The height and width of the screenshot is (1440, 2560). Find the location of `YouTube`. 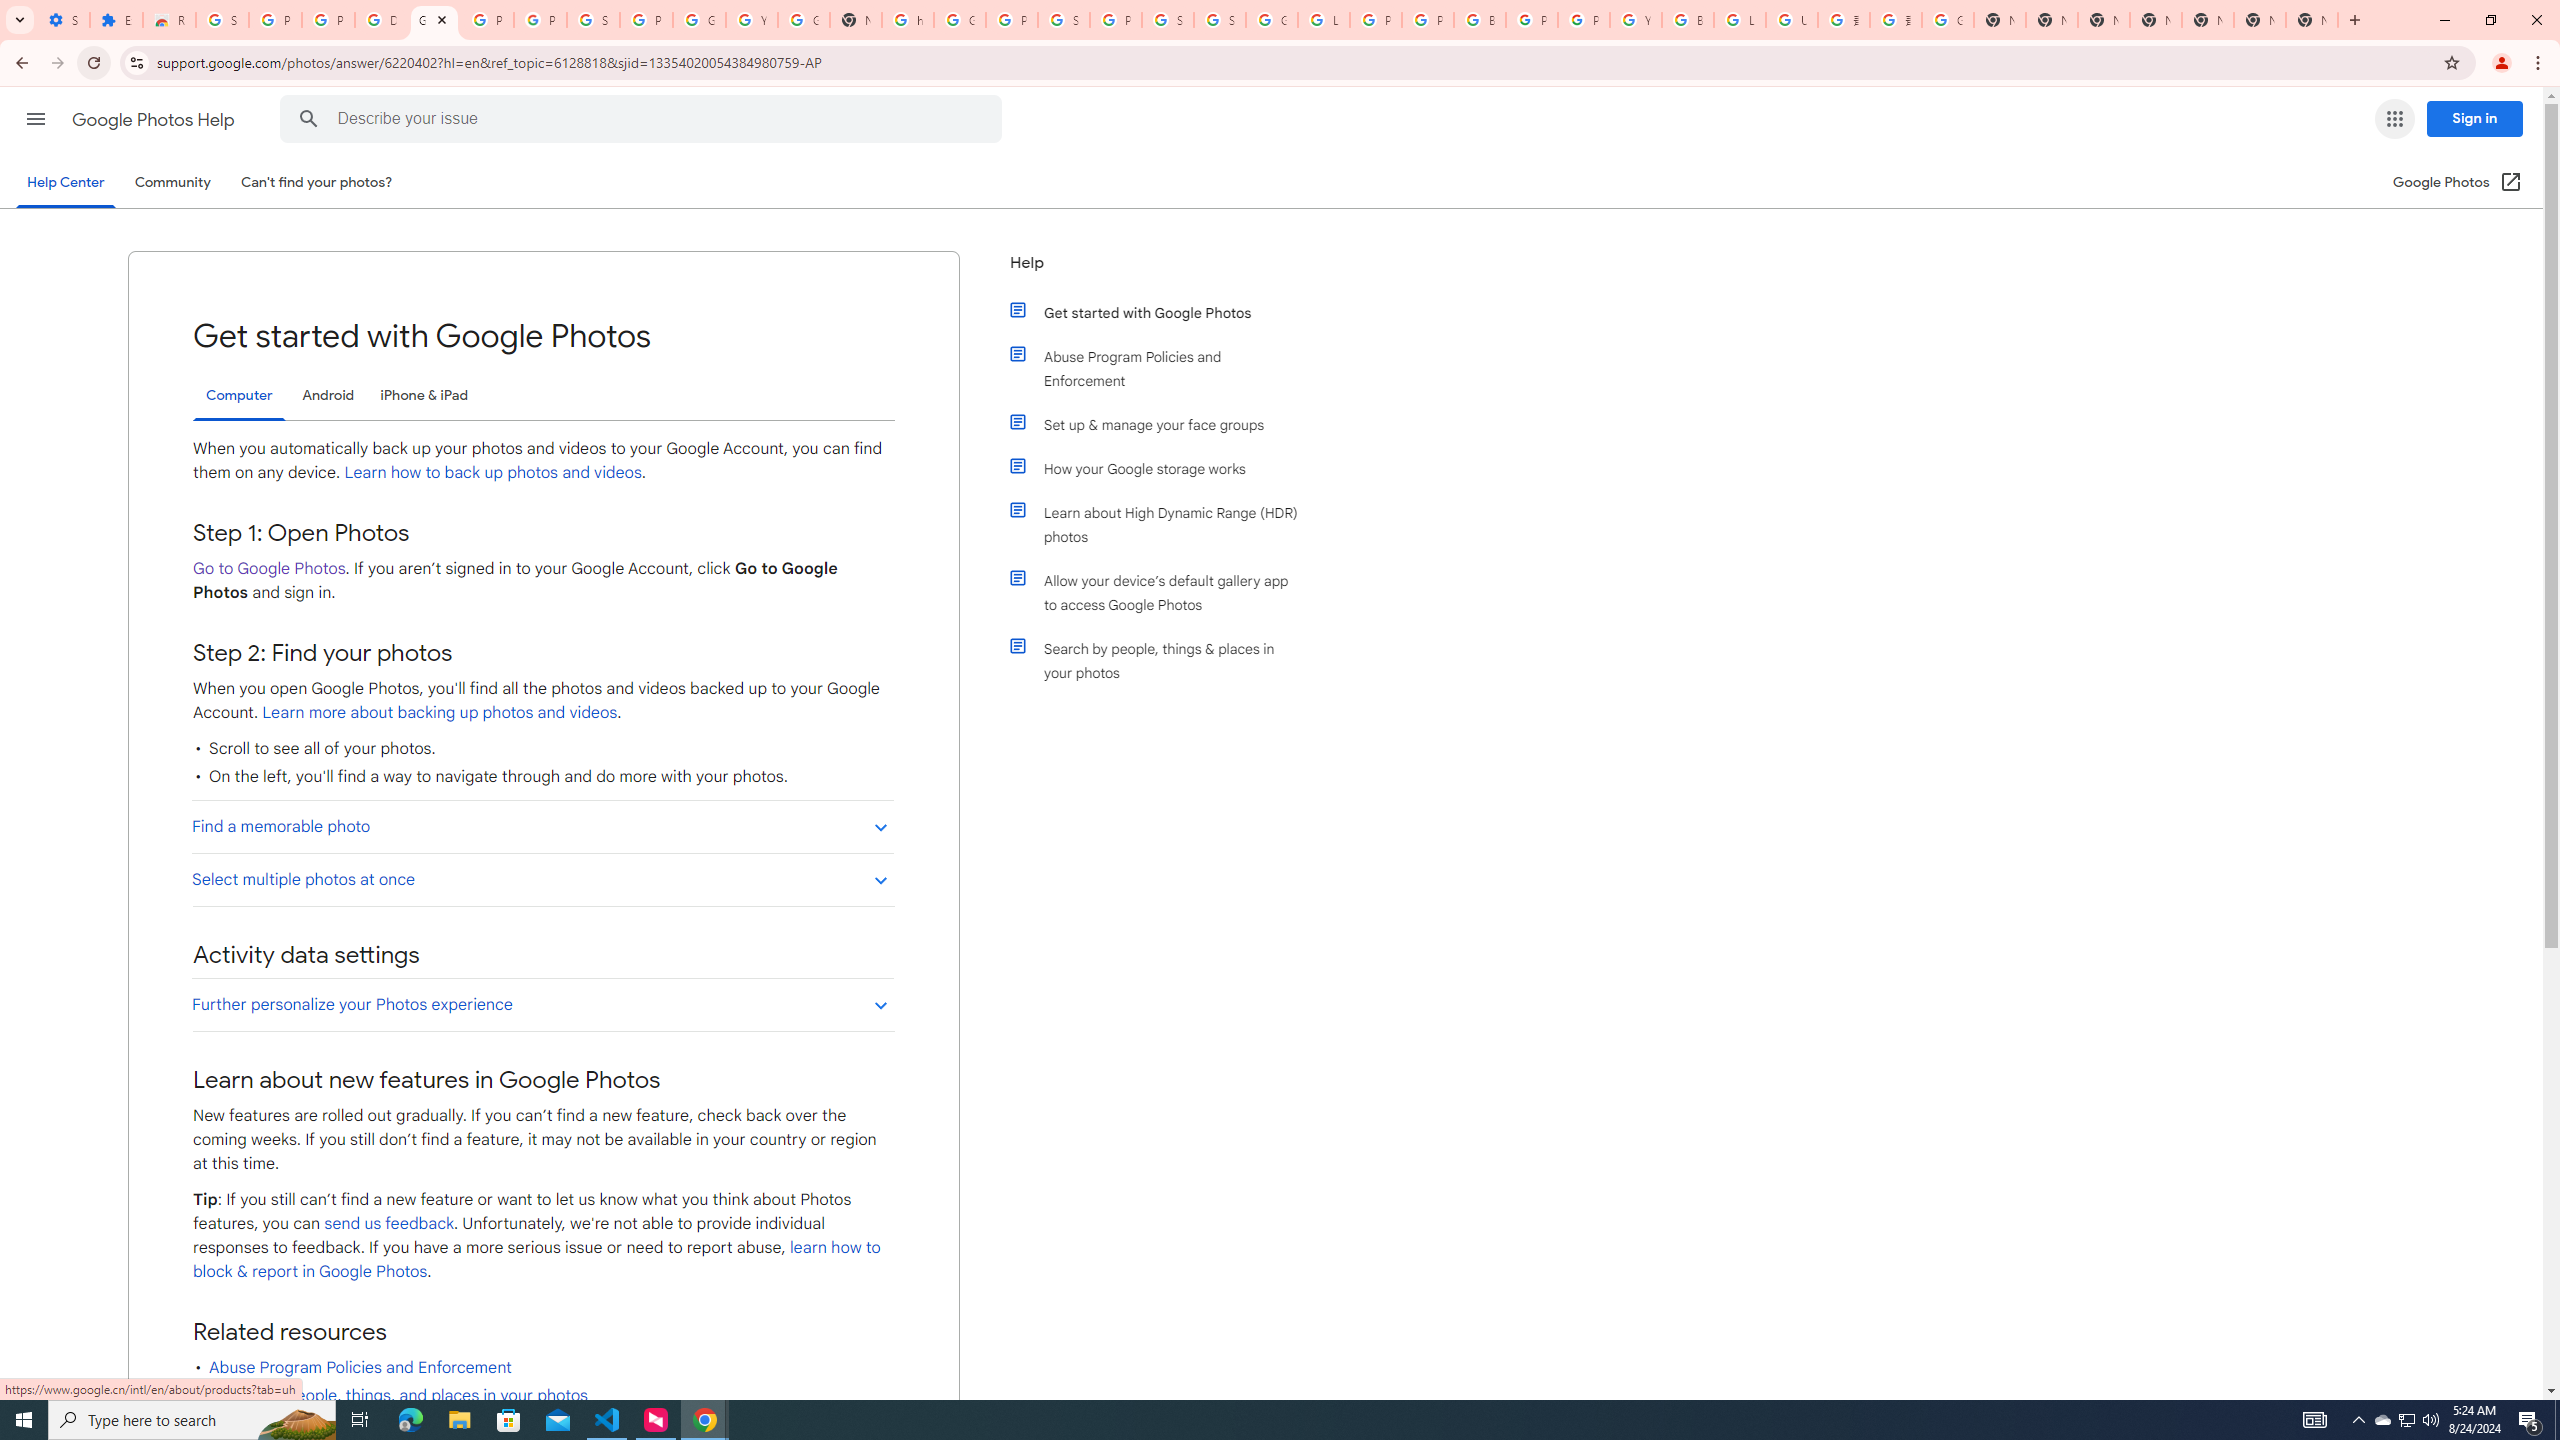

YouTube is located at coordinates (750, 20).